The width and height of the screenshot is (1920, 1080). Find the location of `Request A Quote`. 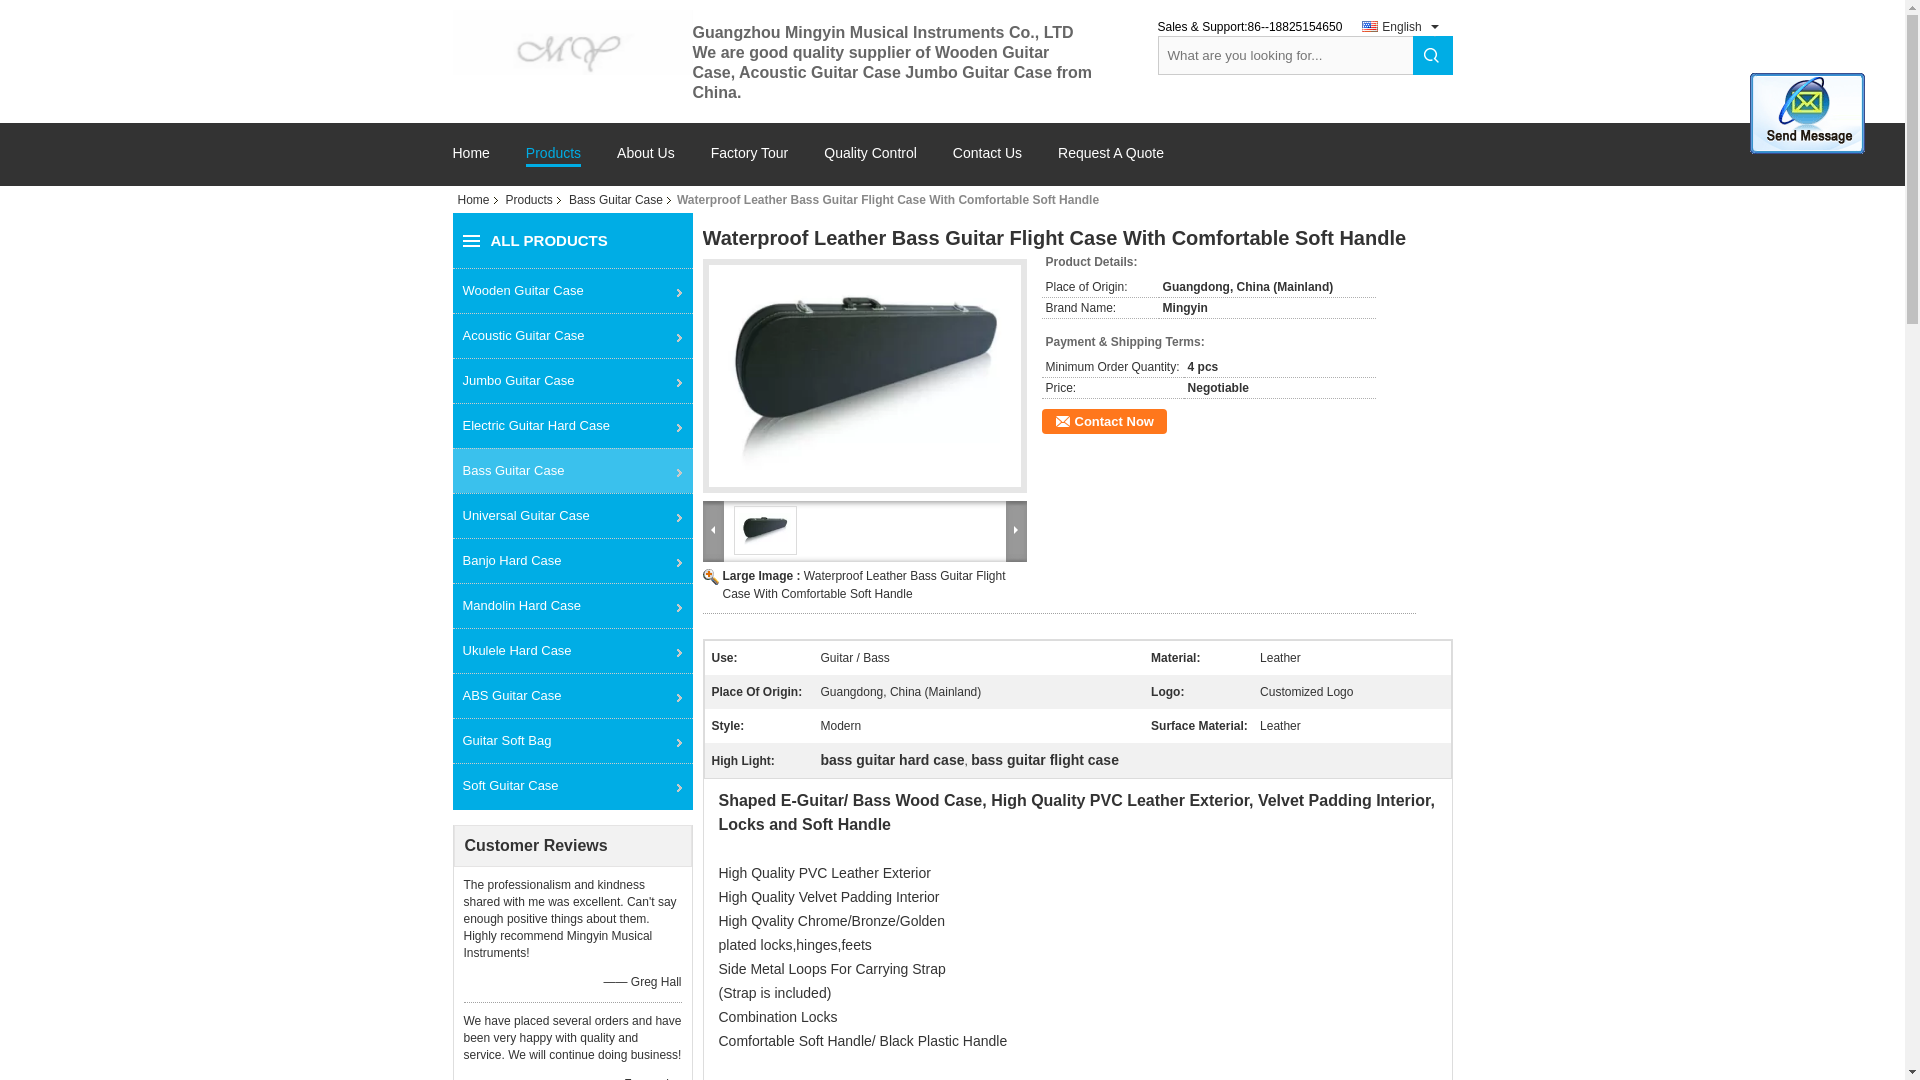

Request A Quote is located at coordinates (1110, 164).